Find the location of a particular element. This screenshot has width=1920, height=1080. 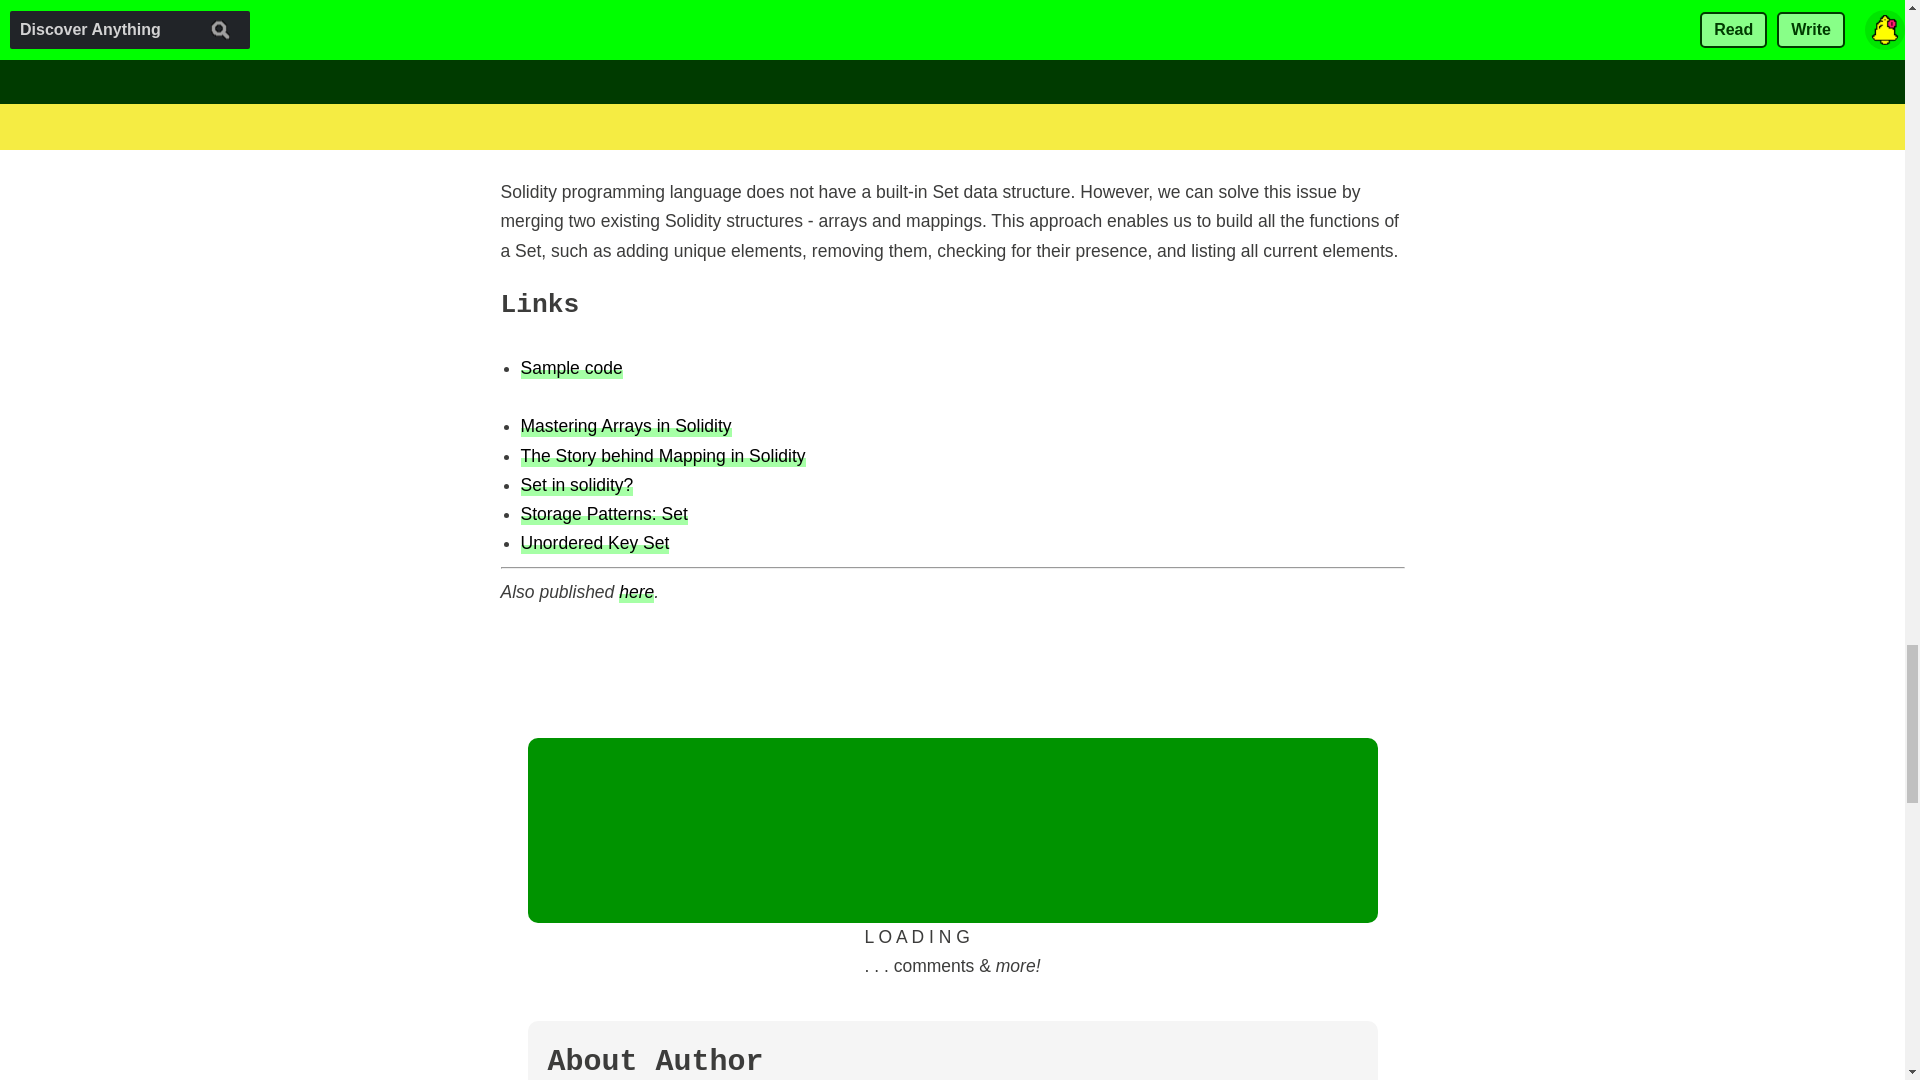

Storage Patterns: Set is located at coordinates (604, 513).